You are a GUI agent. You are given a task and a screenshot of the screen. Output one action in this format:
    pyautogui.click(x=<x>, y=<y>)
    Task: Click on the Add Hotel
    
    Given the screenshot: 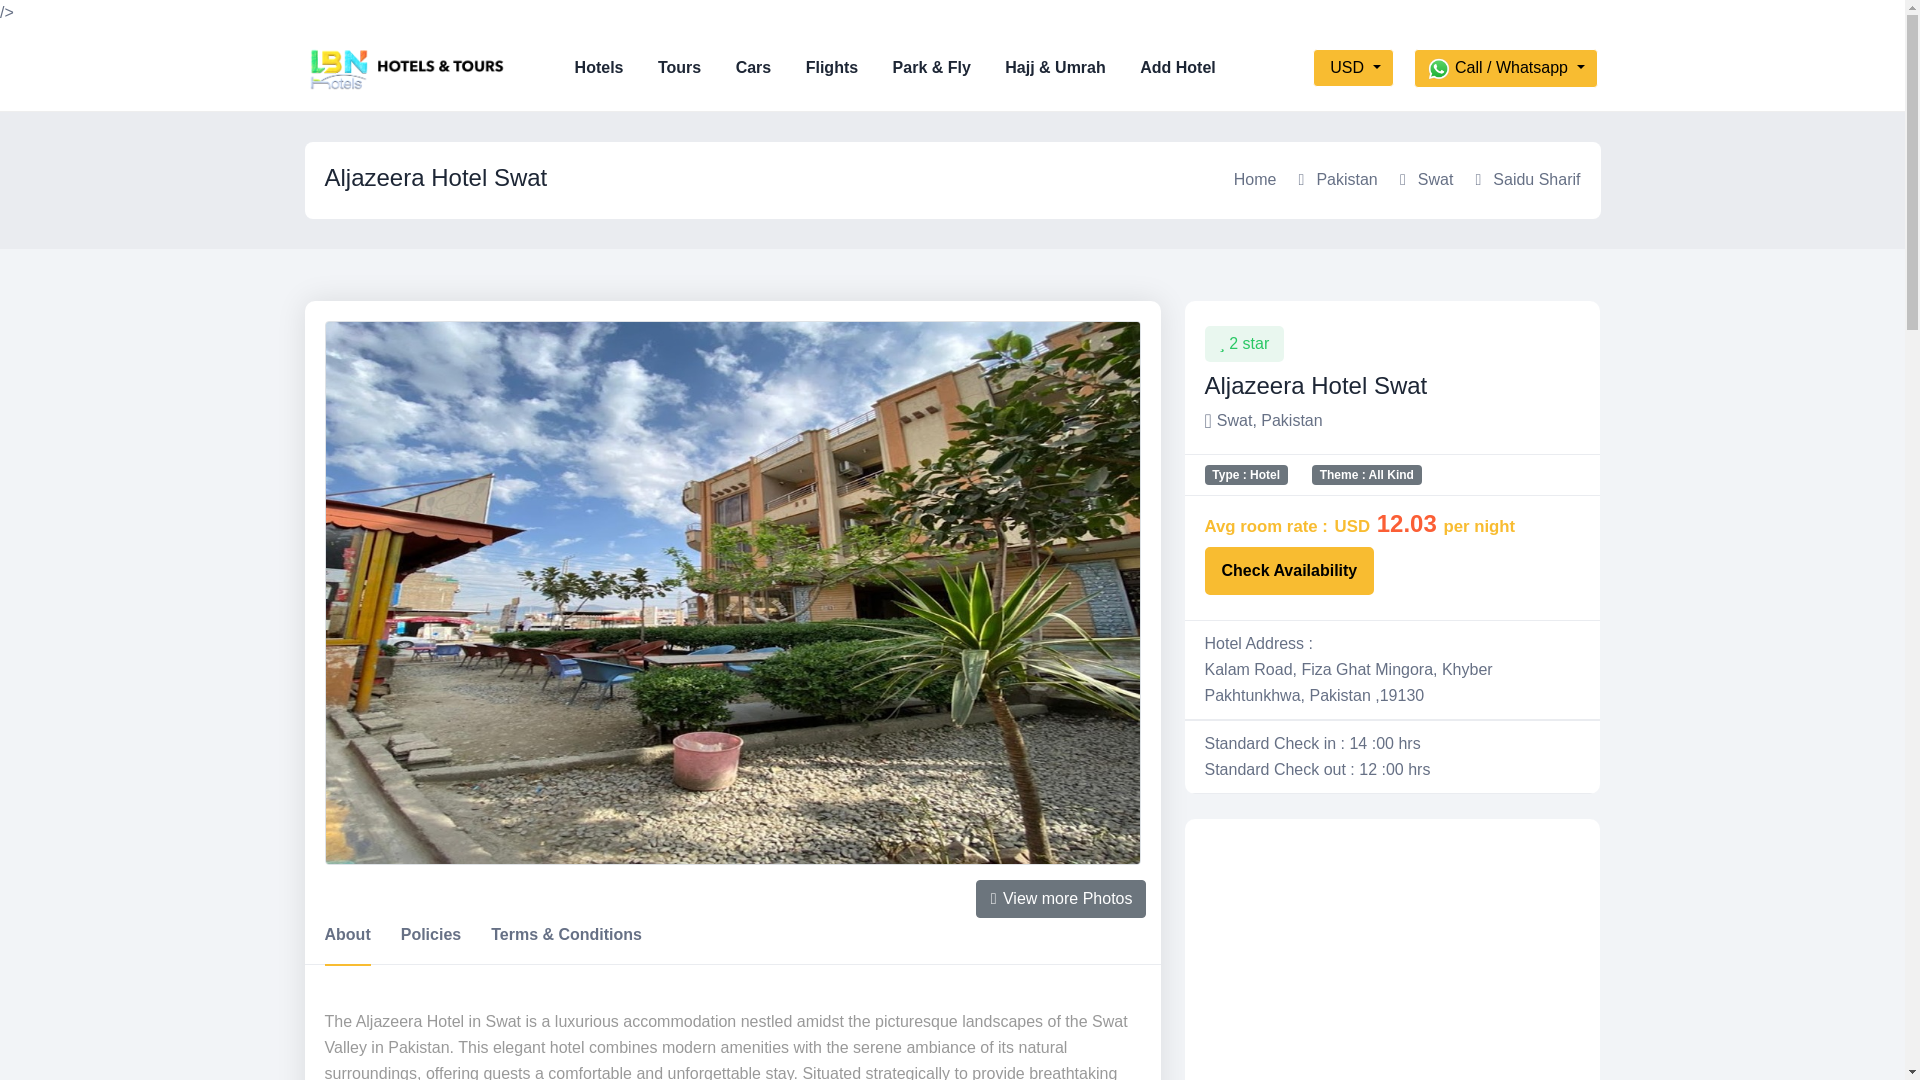 What is the action you would take?
    pyautogui.click(x=1193, y=67)
    